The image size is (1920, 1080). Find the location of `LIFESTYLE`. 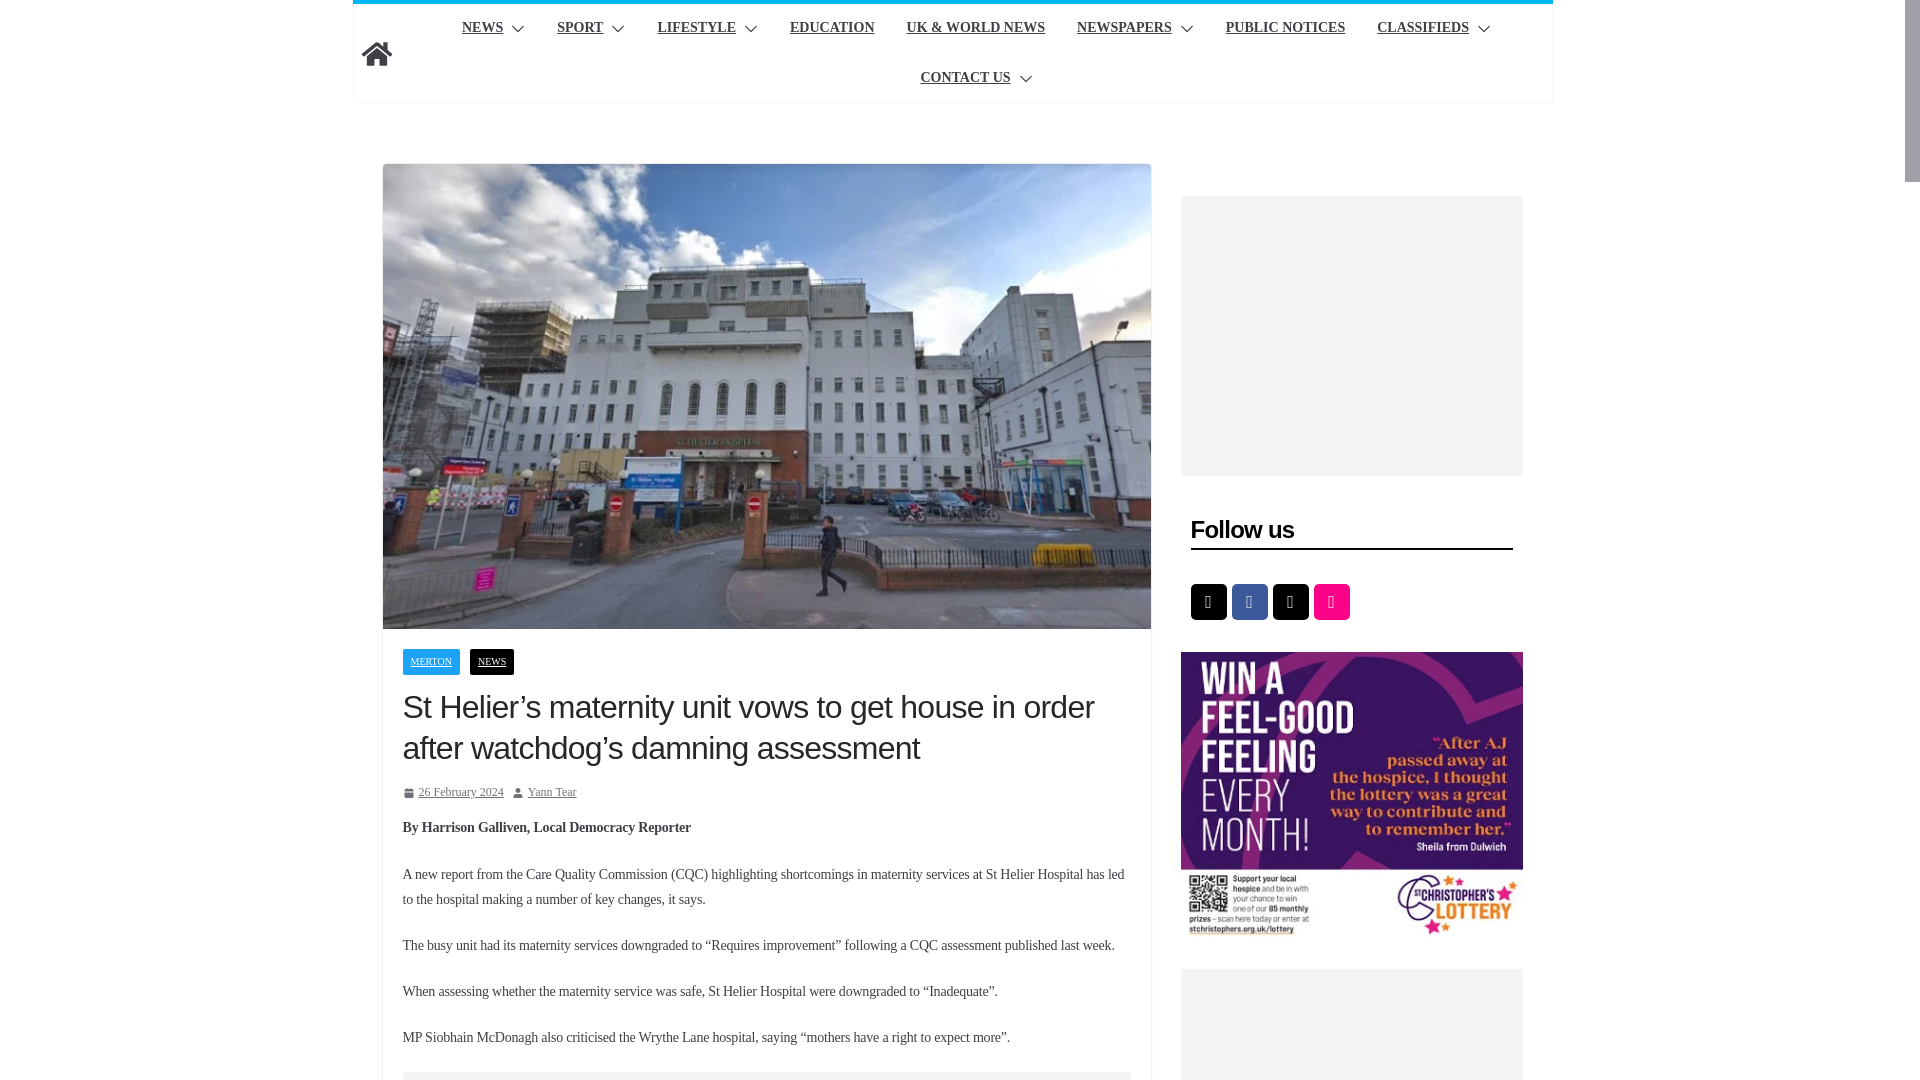

LIFESTYLE is located at coordinates (696, 29).